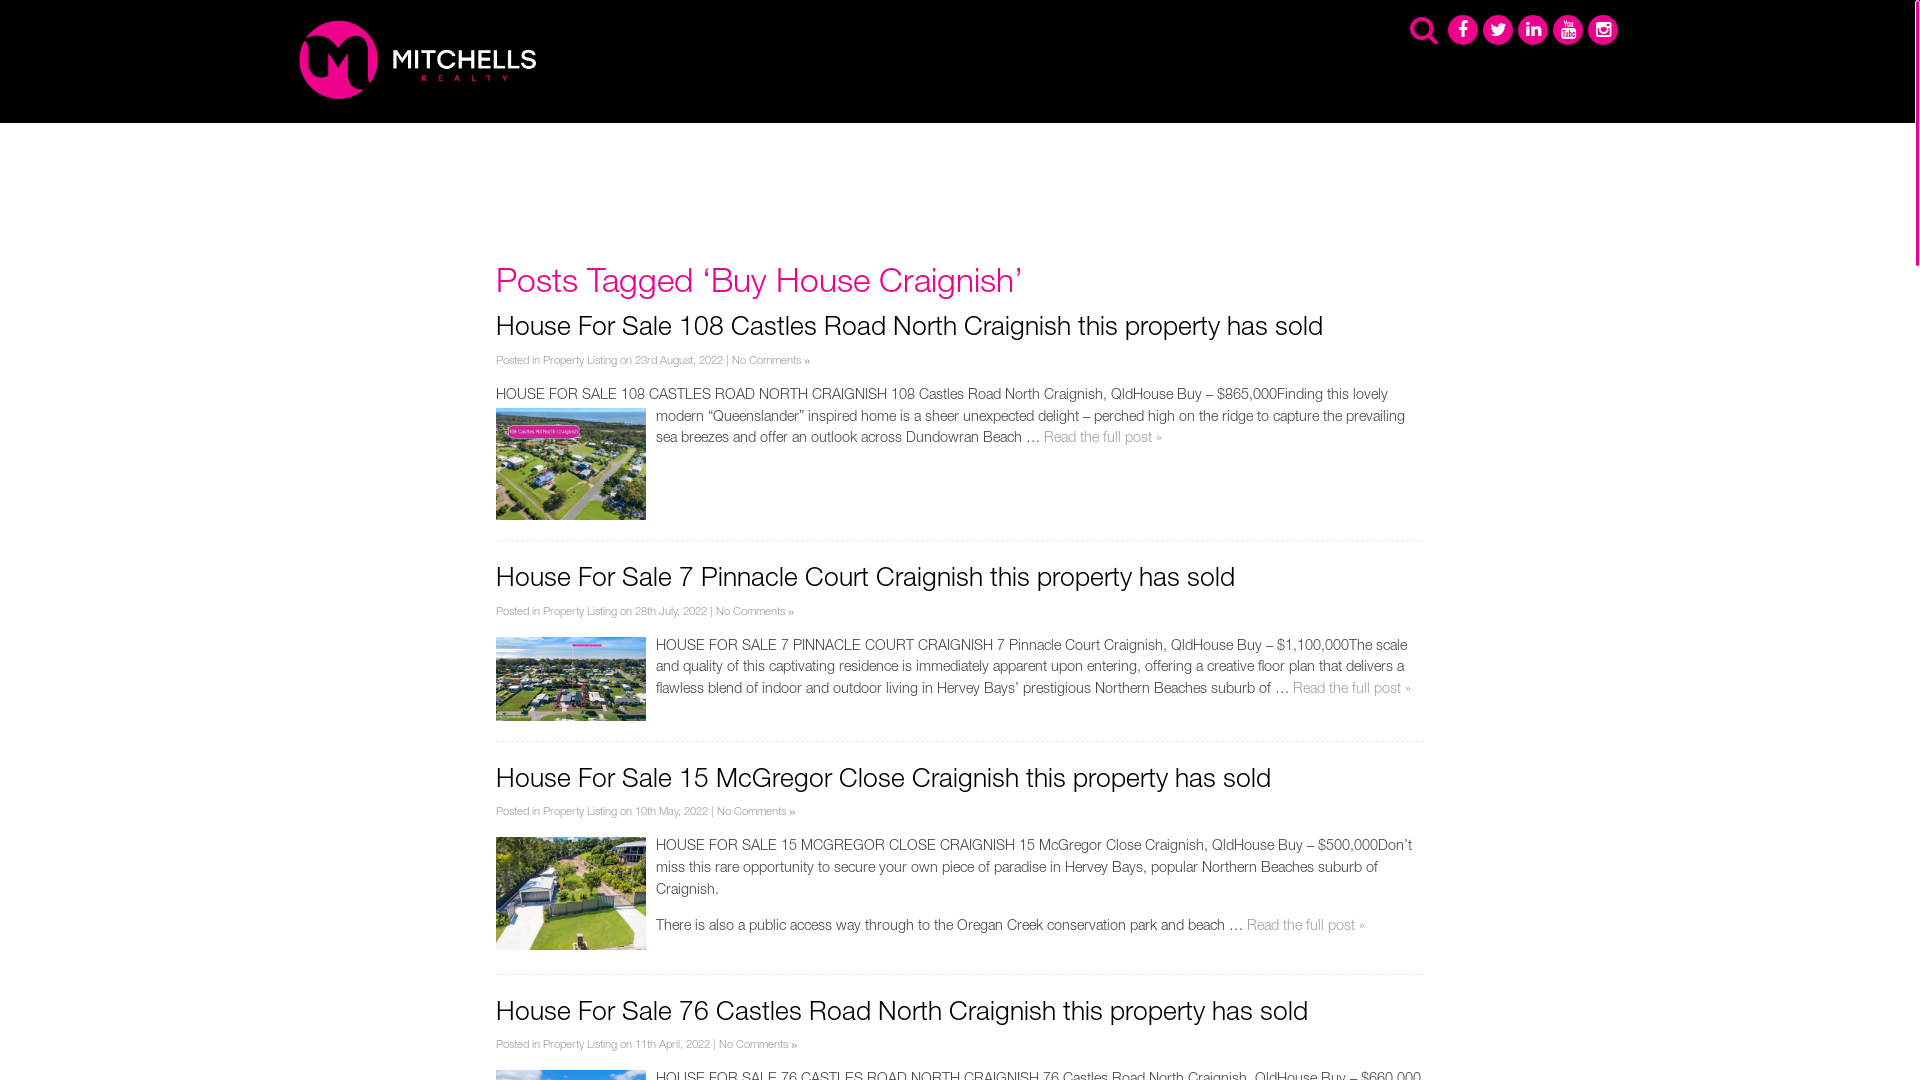 This screenshot has width=1920, height=1080. I want to click on Property Listing, so click(580, 812).